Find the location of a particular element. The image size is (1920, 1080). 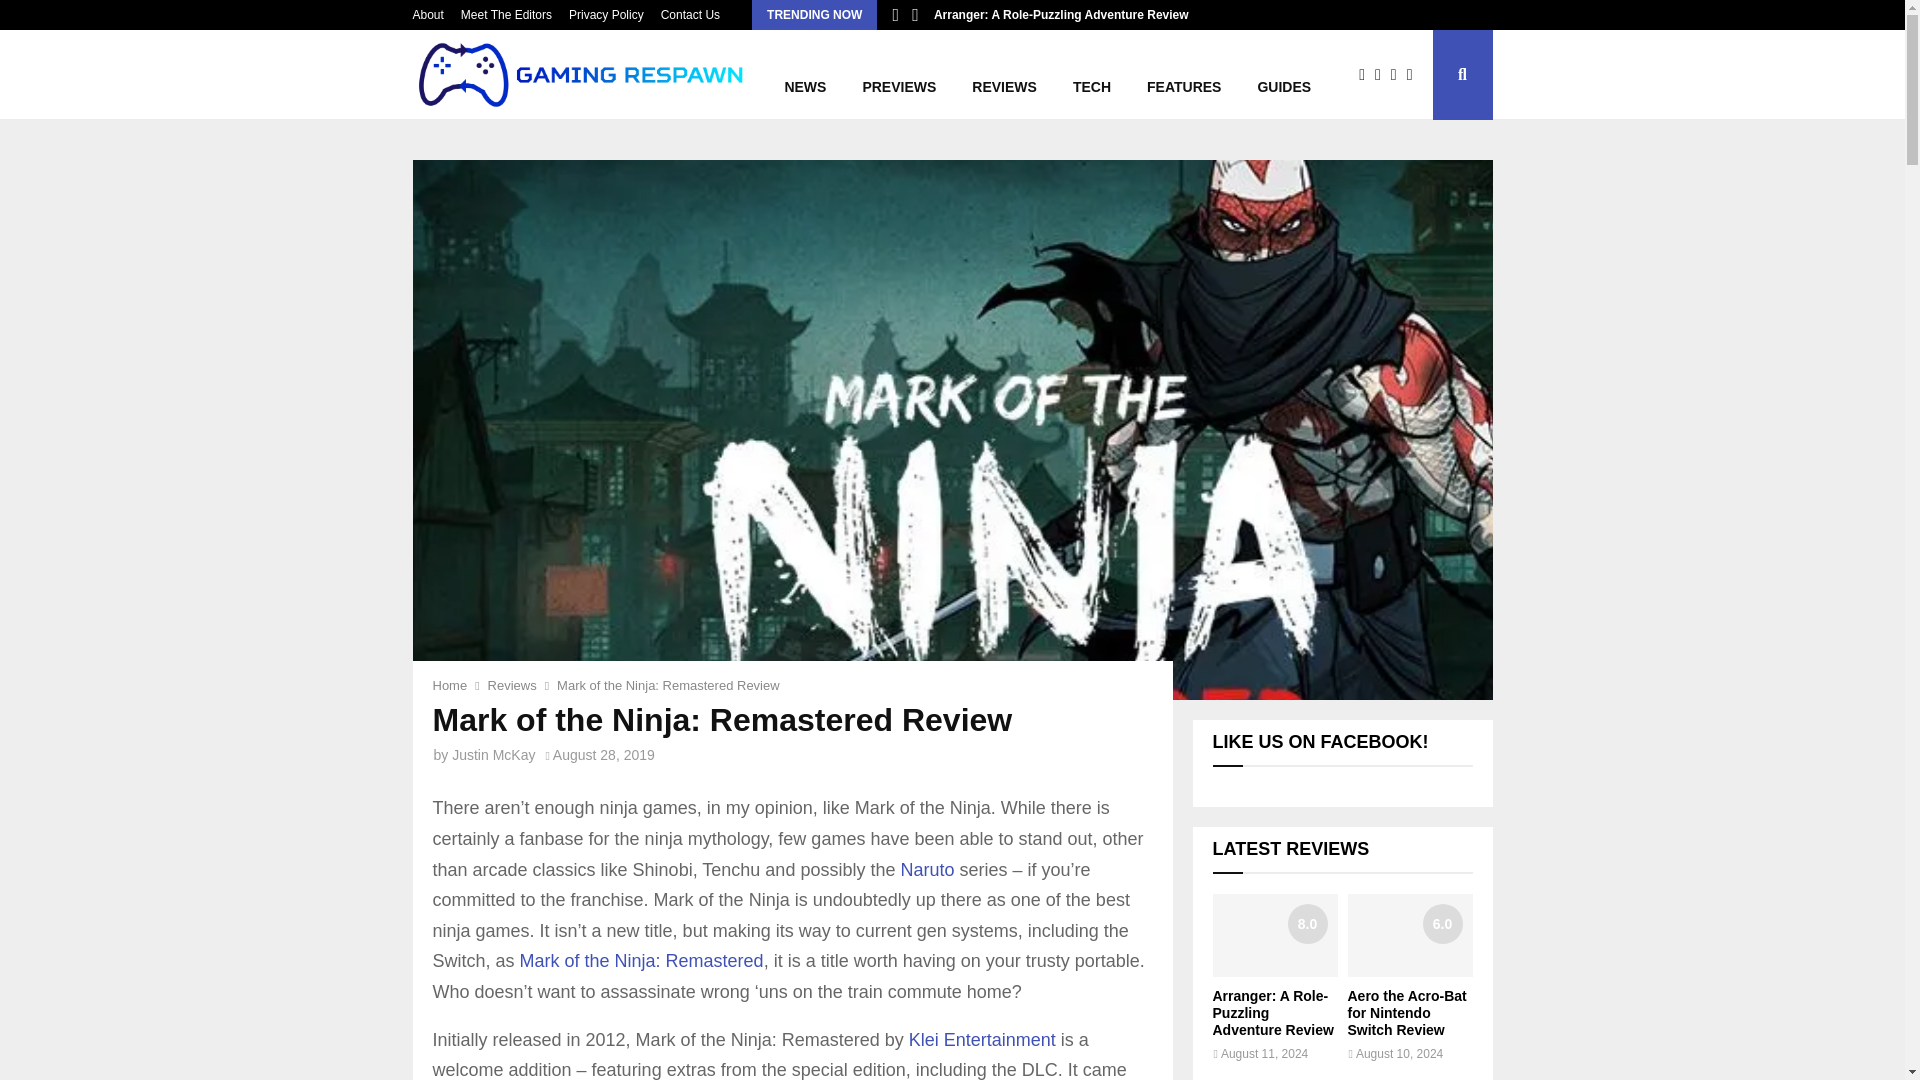

Arranger: A Role-Puzzling Adventure Review is located at coordinates (1274, 936).